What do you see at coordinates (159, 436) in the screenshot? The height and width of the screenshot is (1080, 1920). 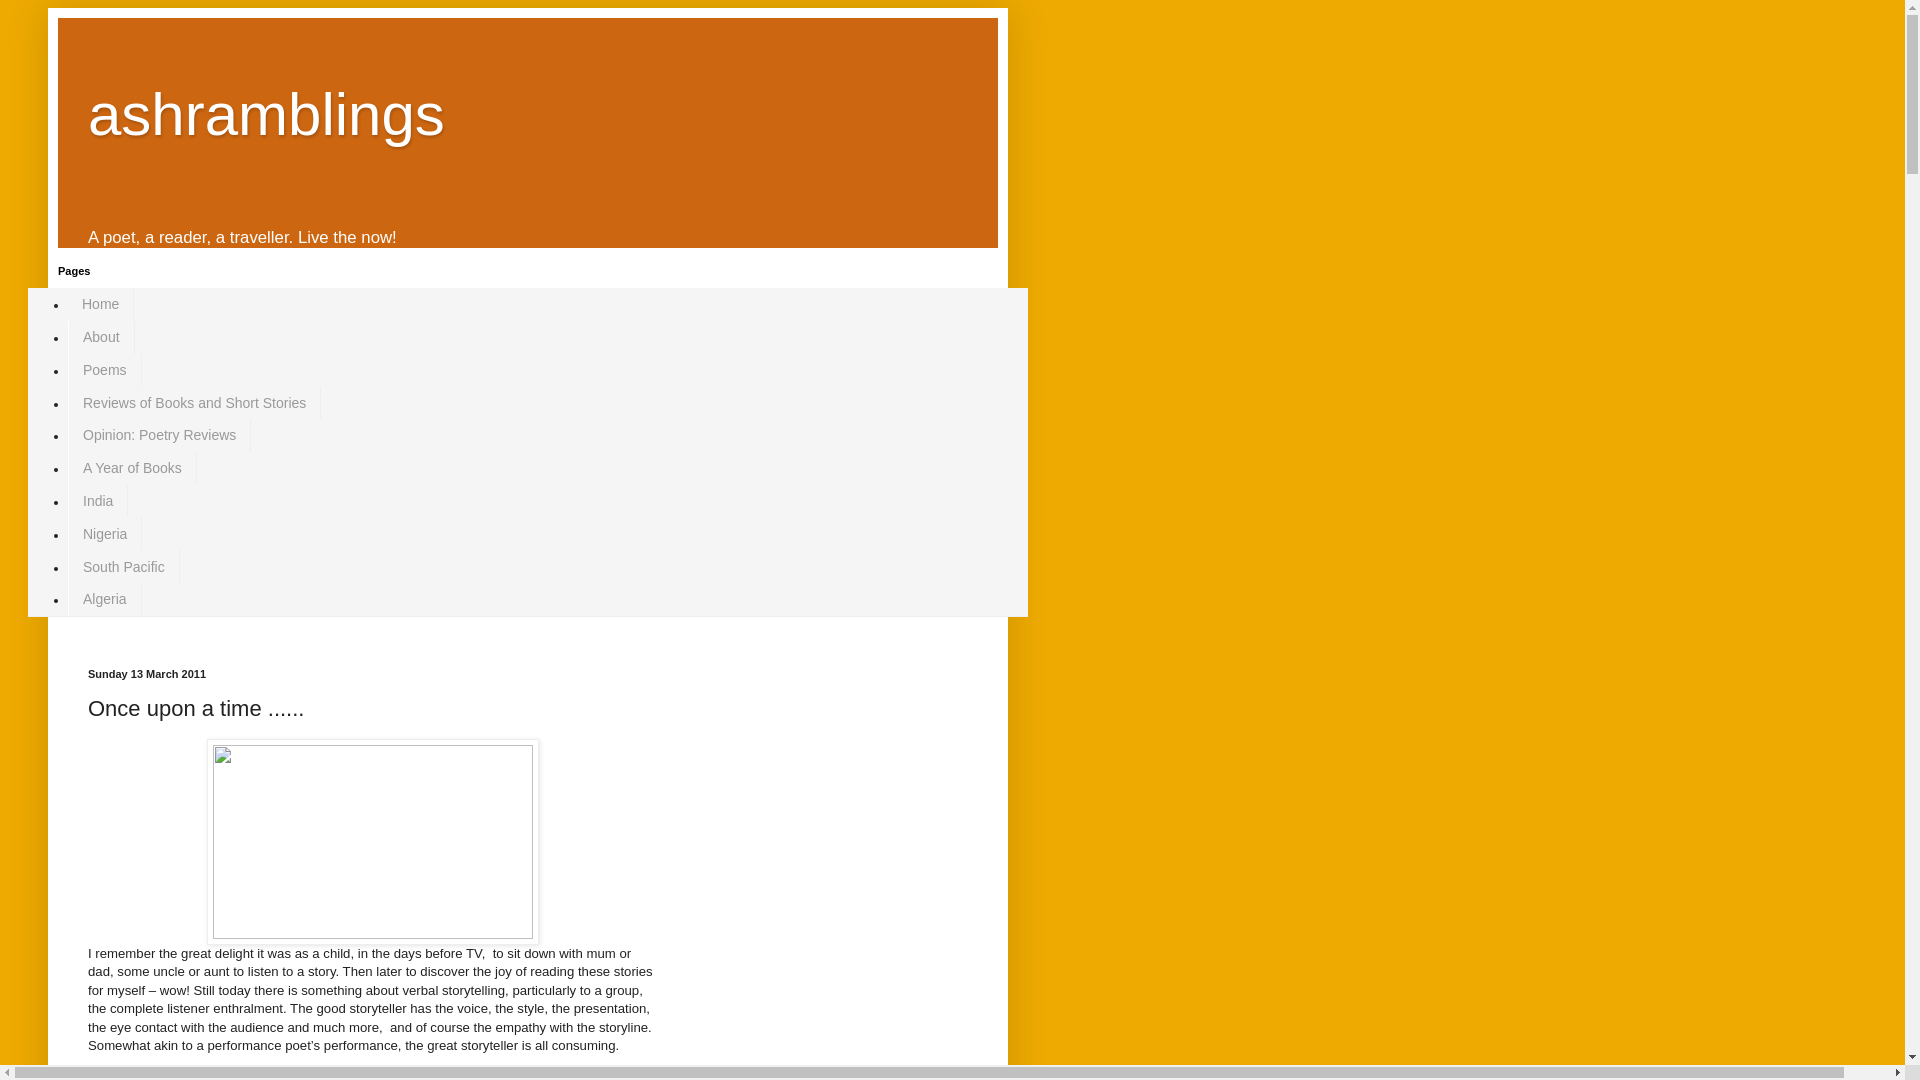 I see `Opinion: Poetry Reviews` at bounding box center [159, 436].